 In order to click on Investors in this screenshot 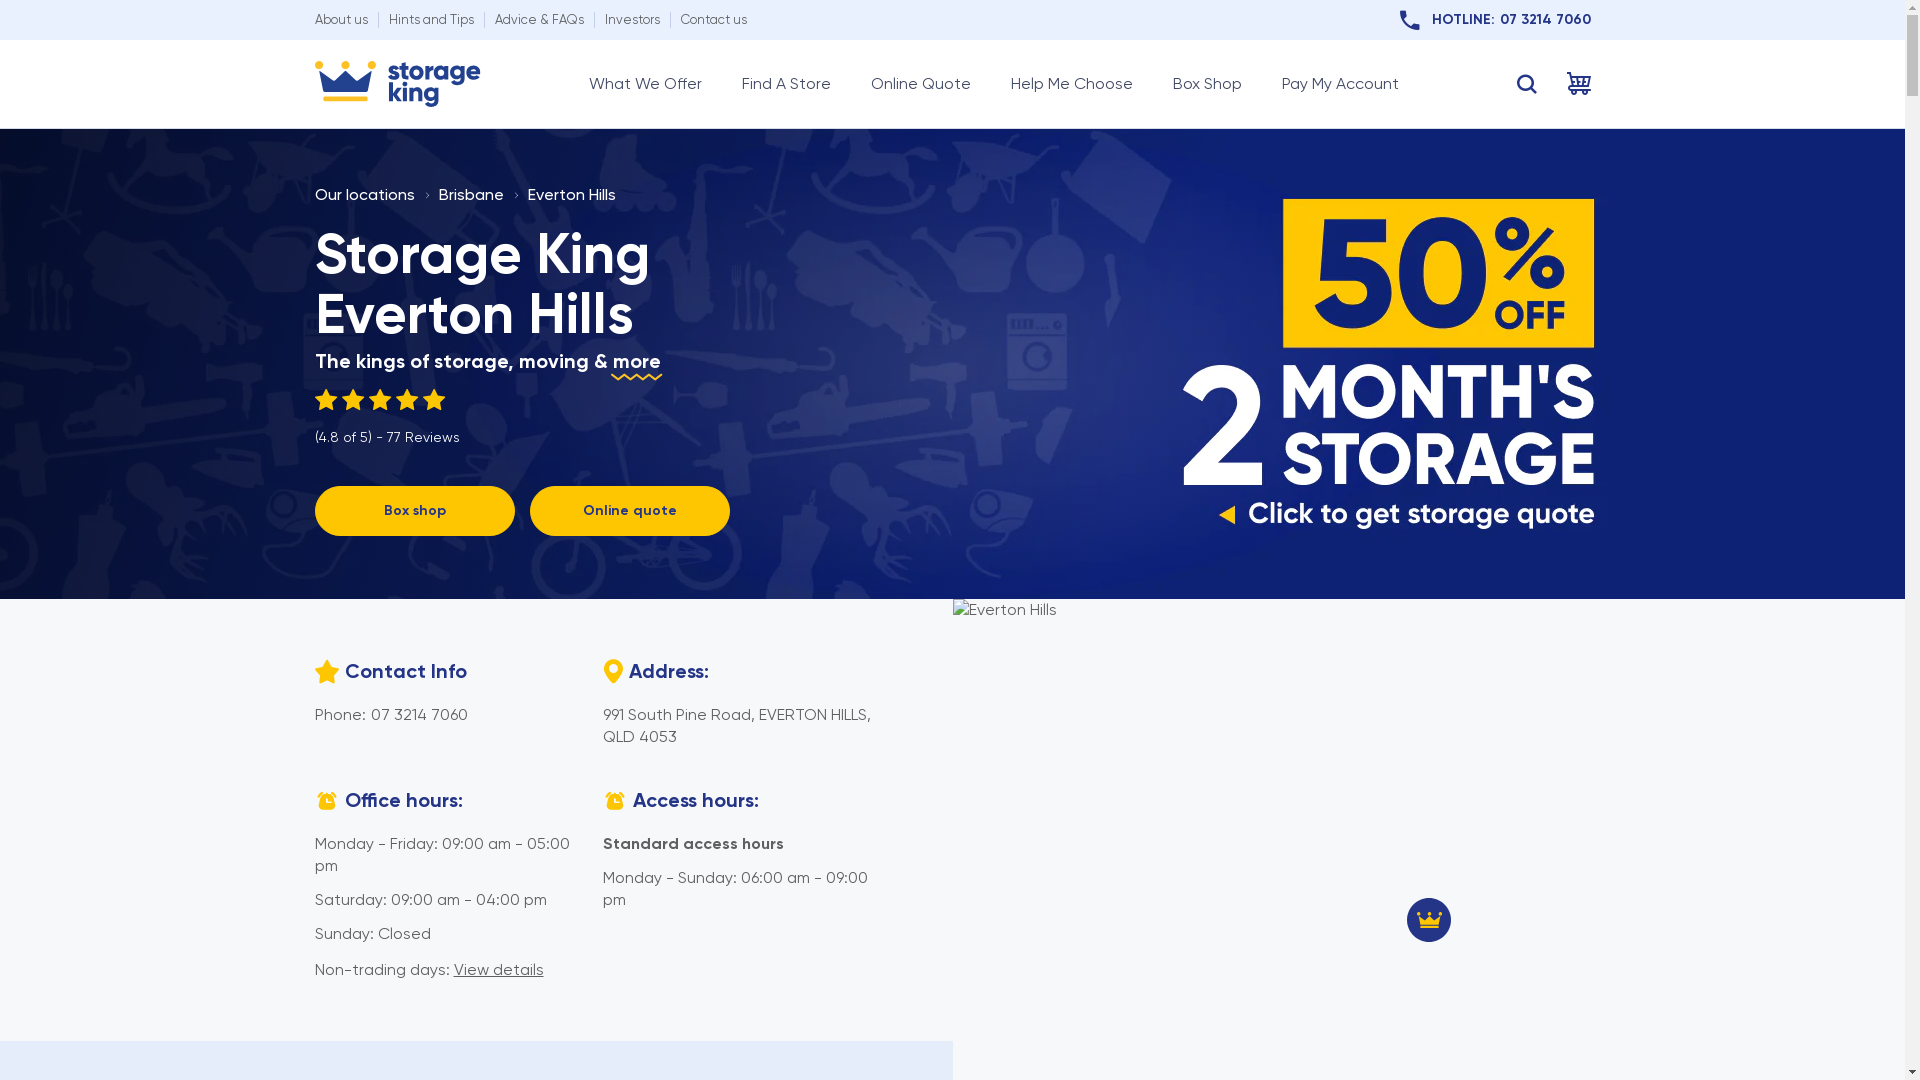, I will do `click(632, 20)`.